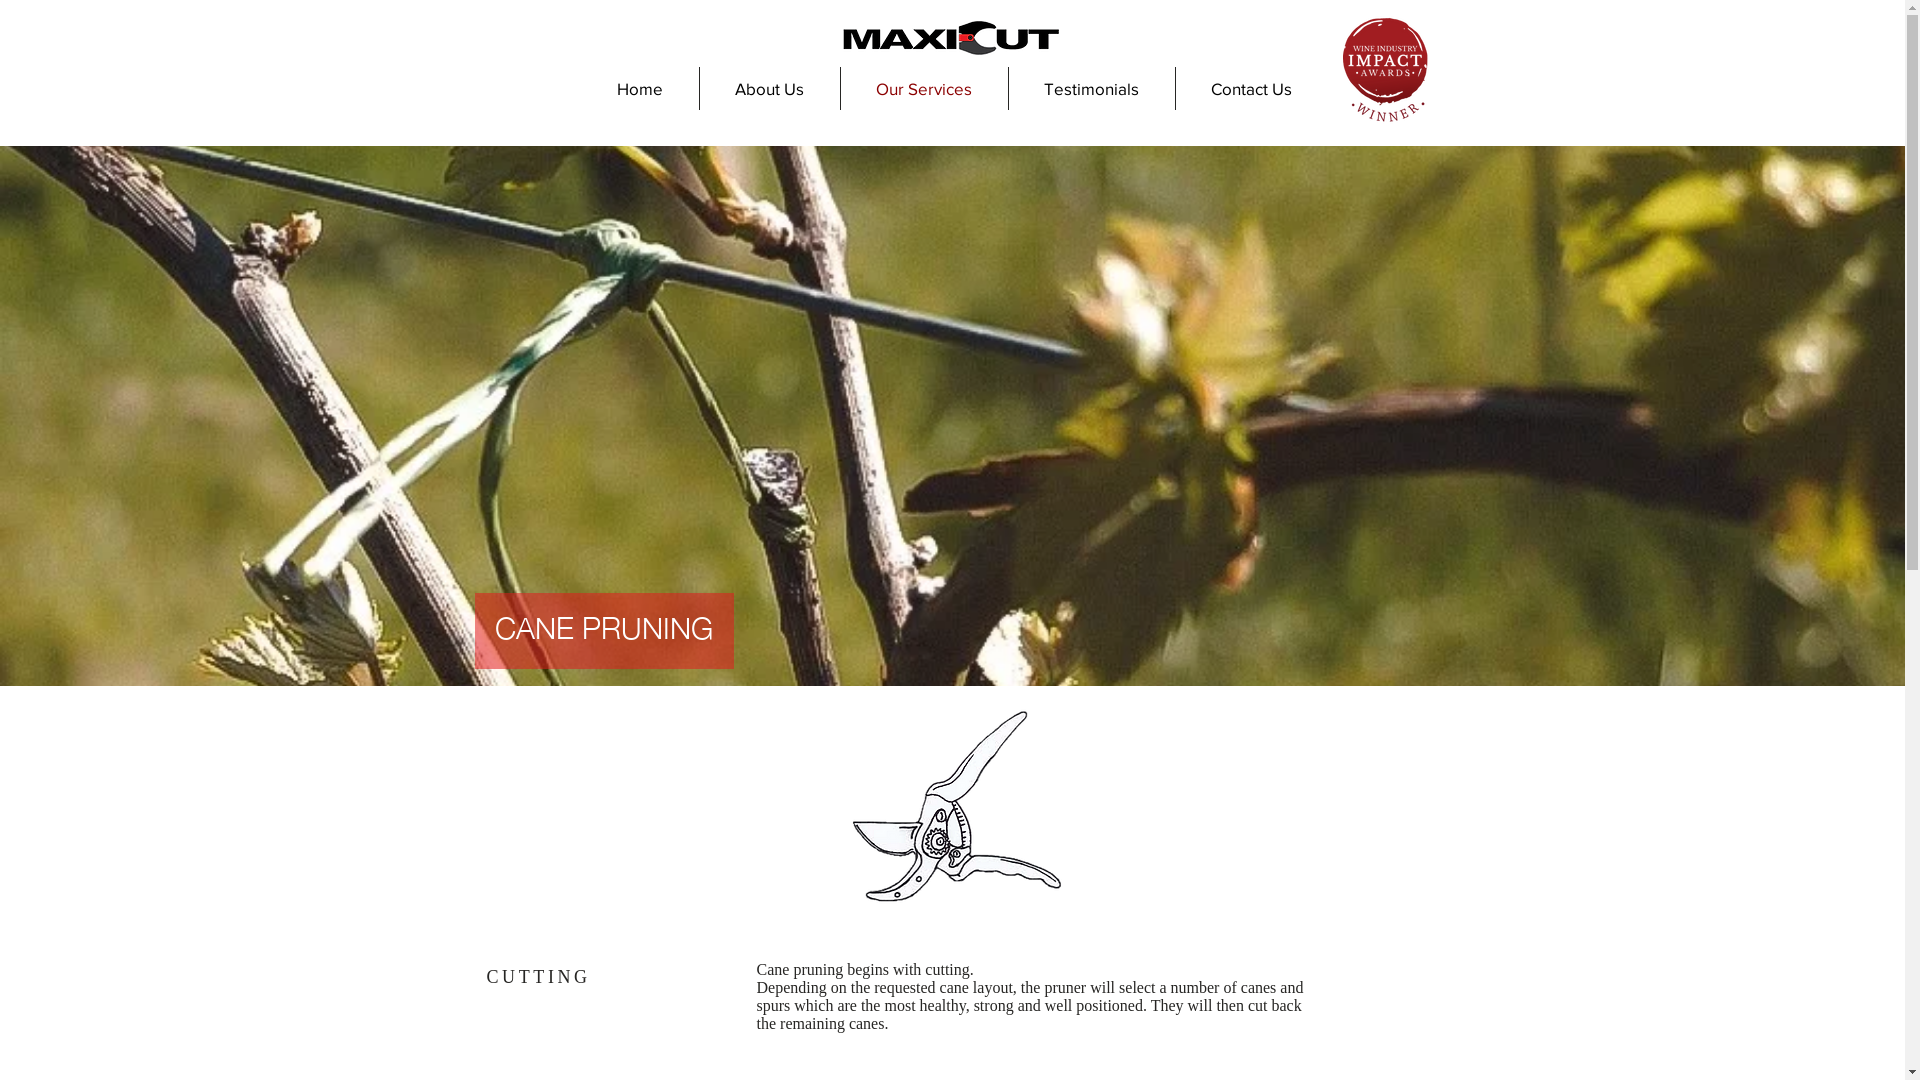 Image resolution: width=1920 pixels, height=1080 pixels. What do you see at coordinates (1092, 88) in the screenshot?
I see `Testimonials` at bounding box center [1092, 88].